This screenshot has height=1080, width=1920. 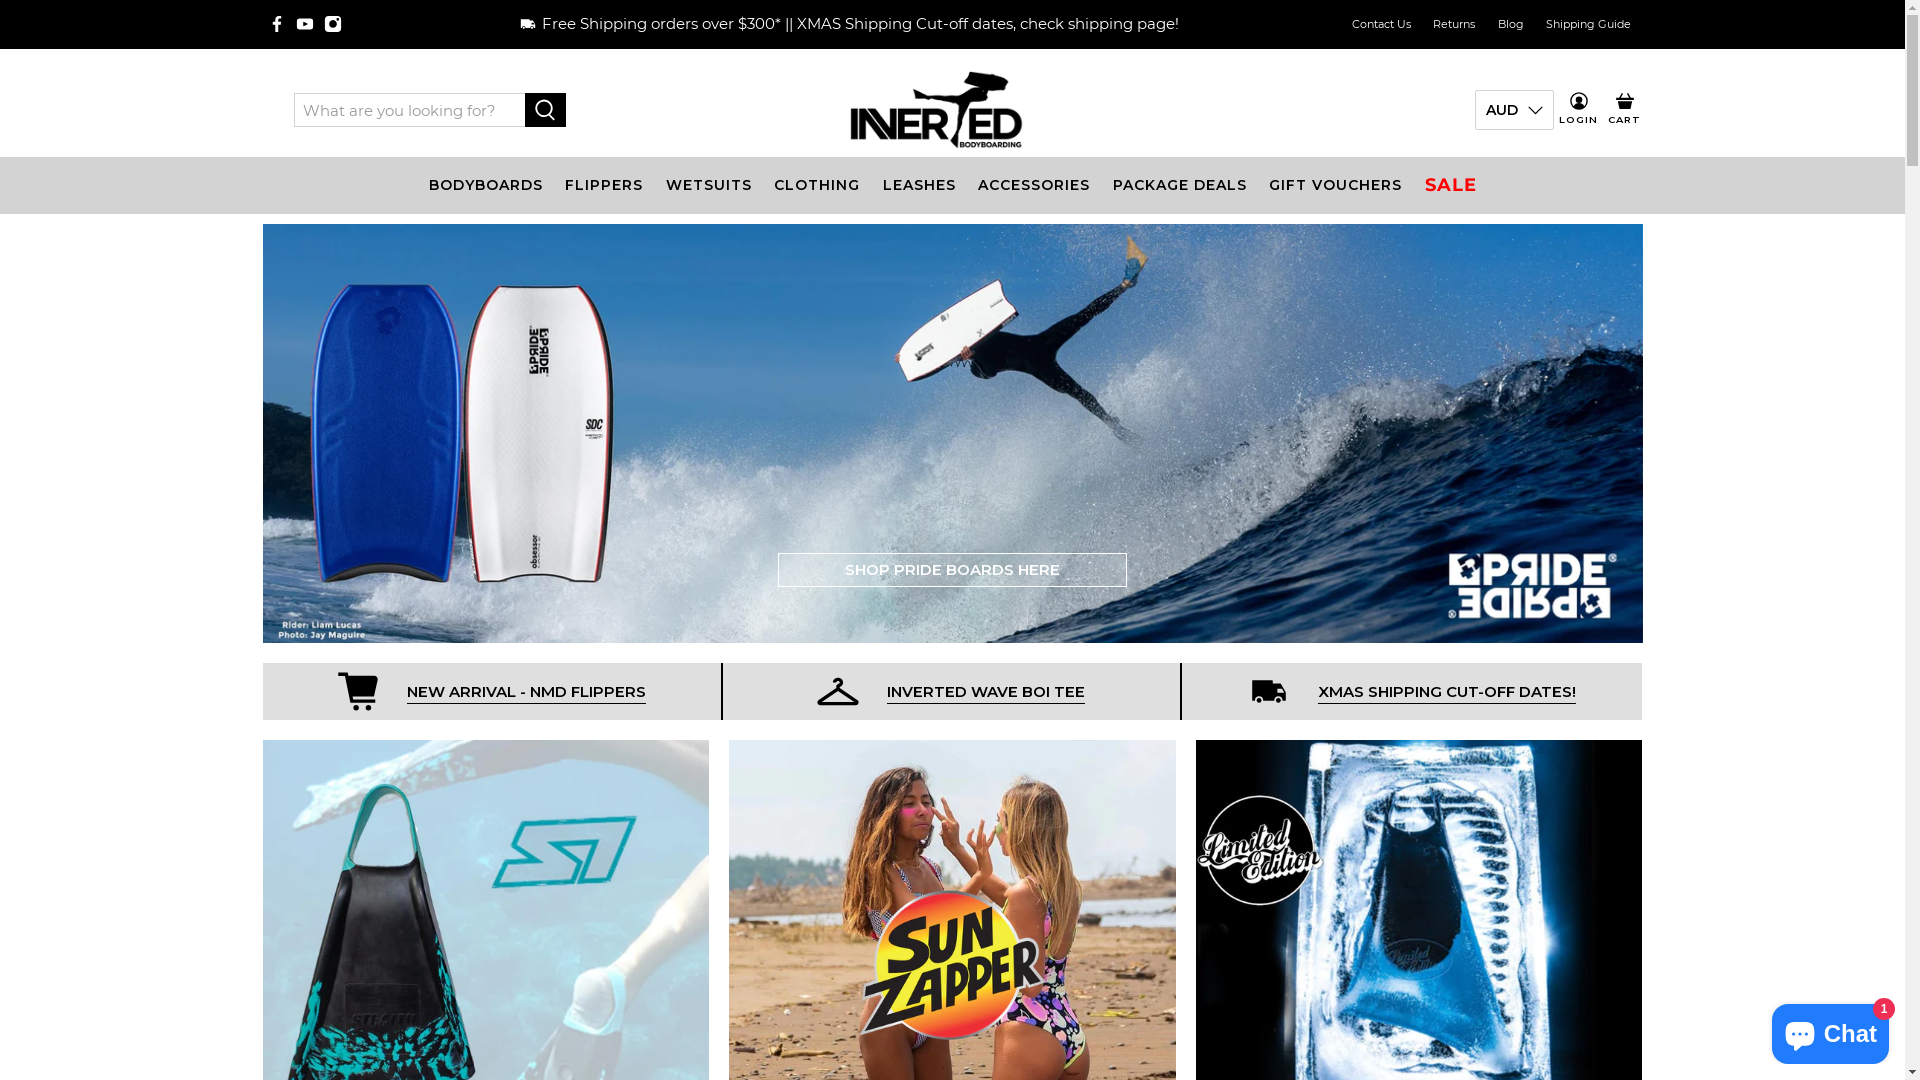 I want to click on GIFT VOUCHERS, so click(x=1336, y=186).